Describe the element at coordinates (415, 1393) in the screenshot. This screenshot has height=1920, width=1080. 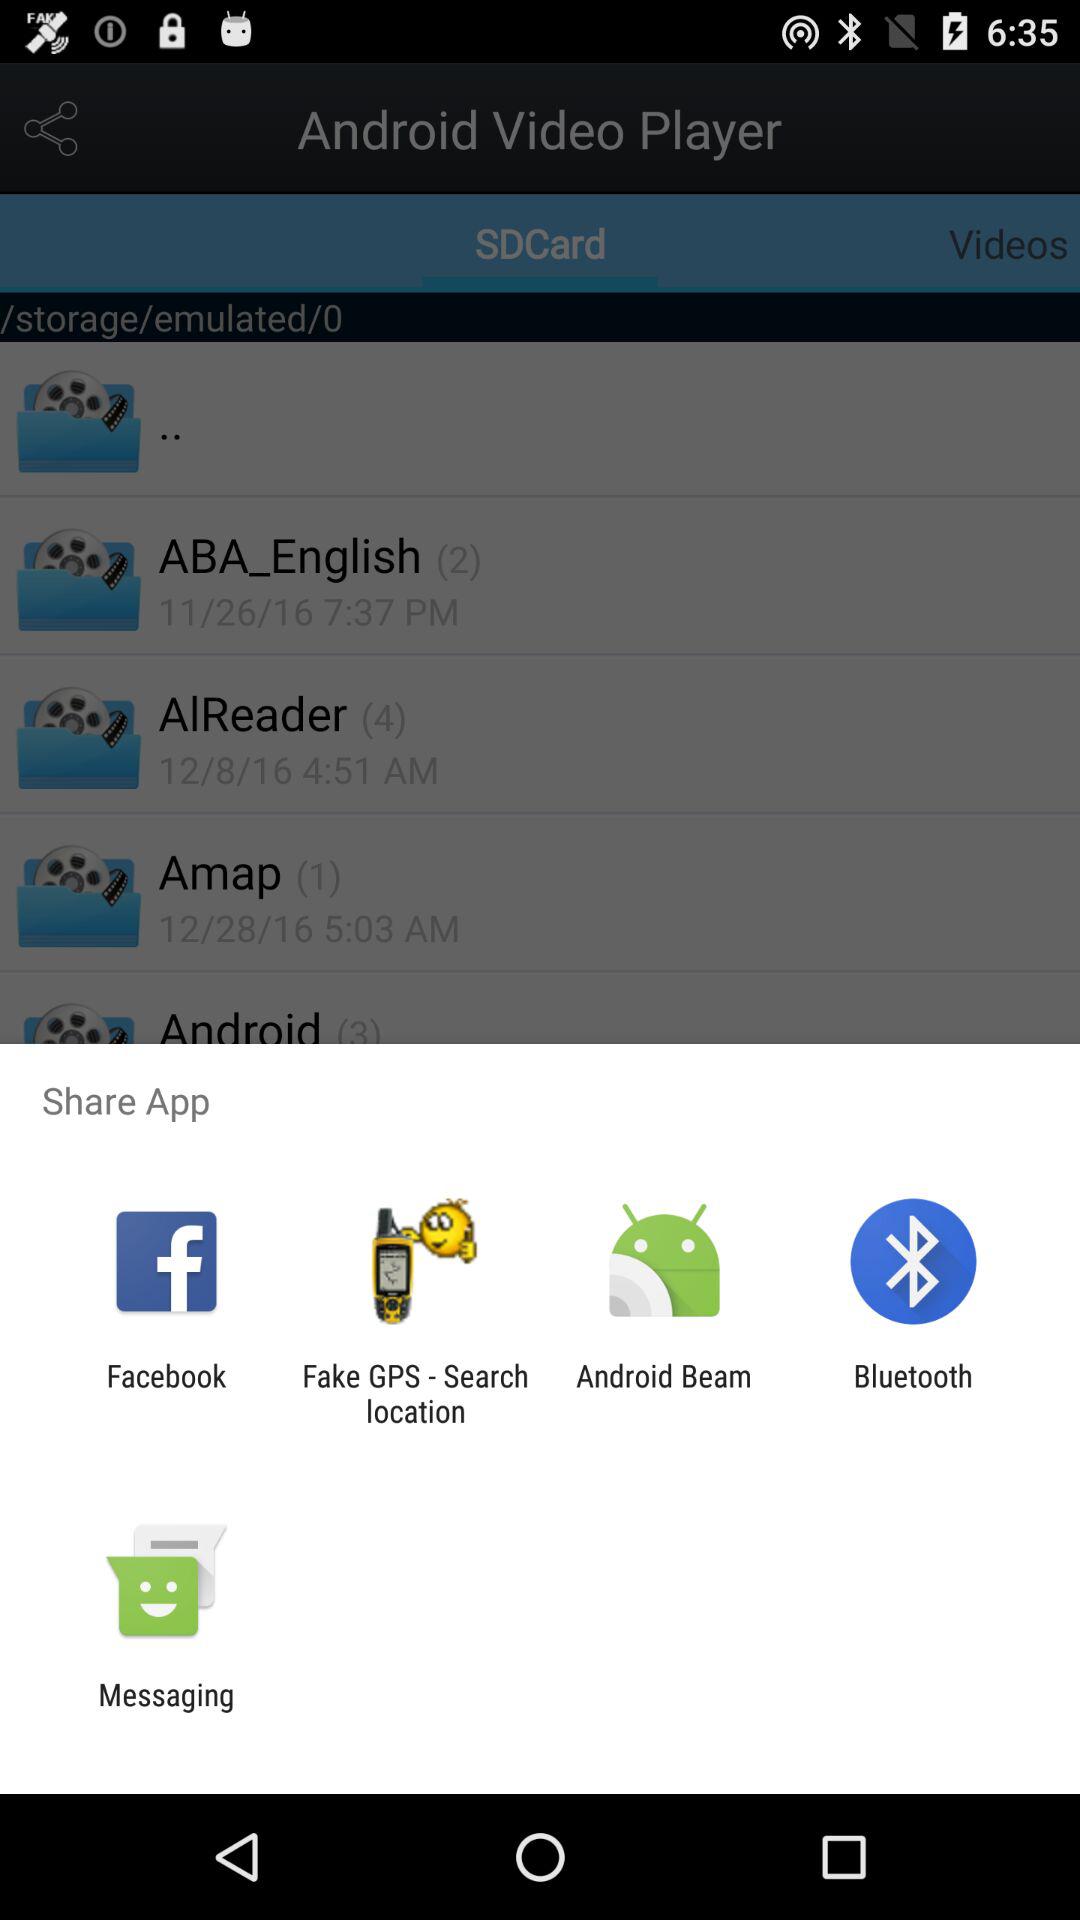
I see `press item next to facebook icon` at that location.